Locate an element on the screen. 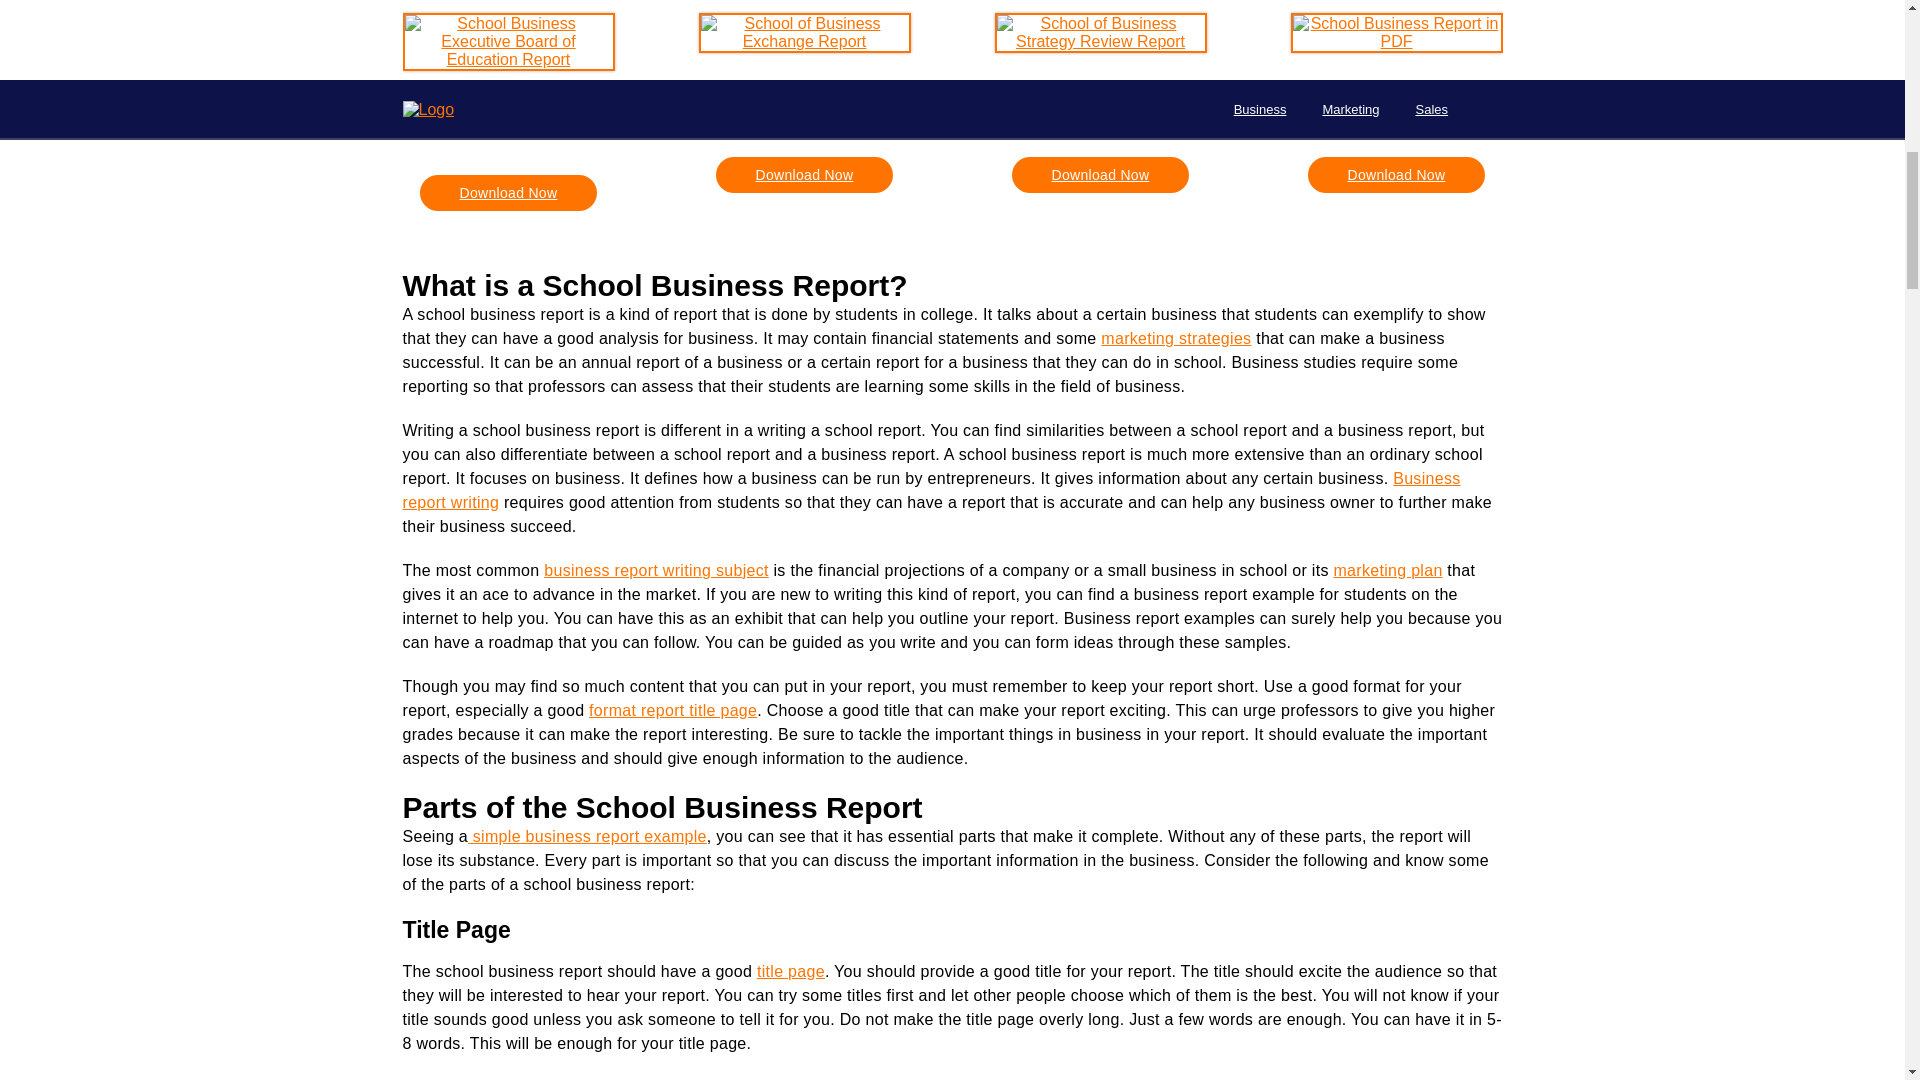  Download Now is located at coordinates (805, 174).